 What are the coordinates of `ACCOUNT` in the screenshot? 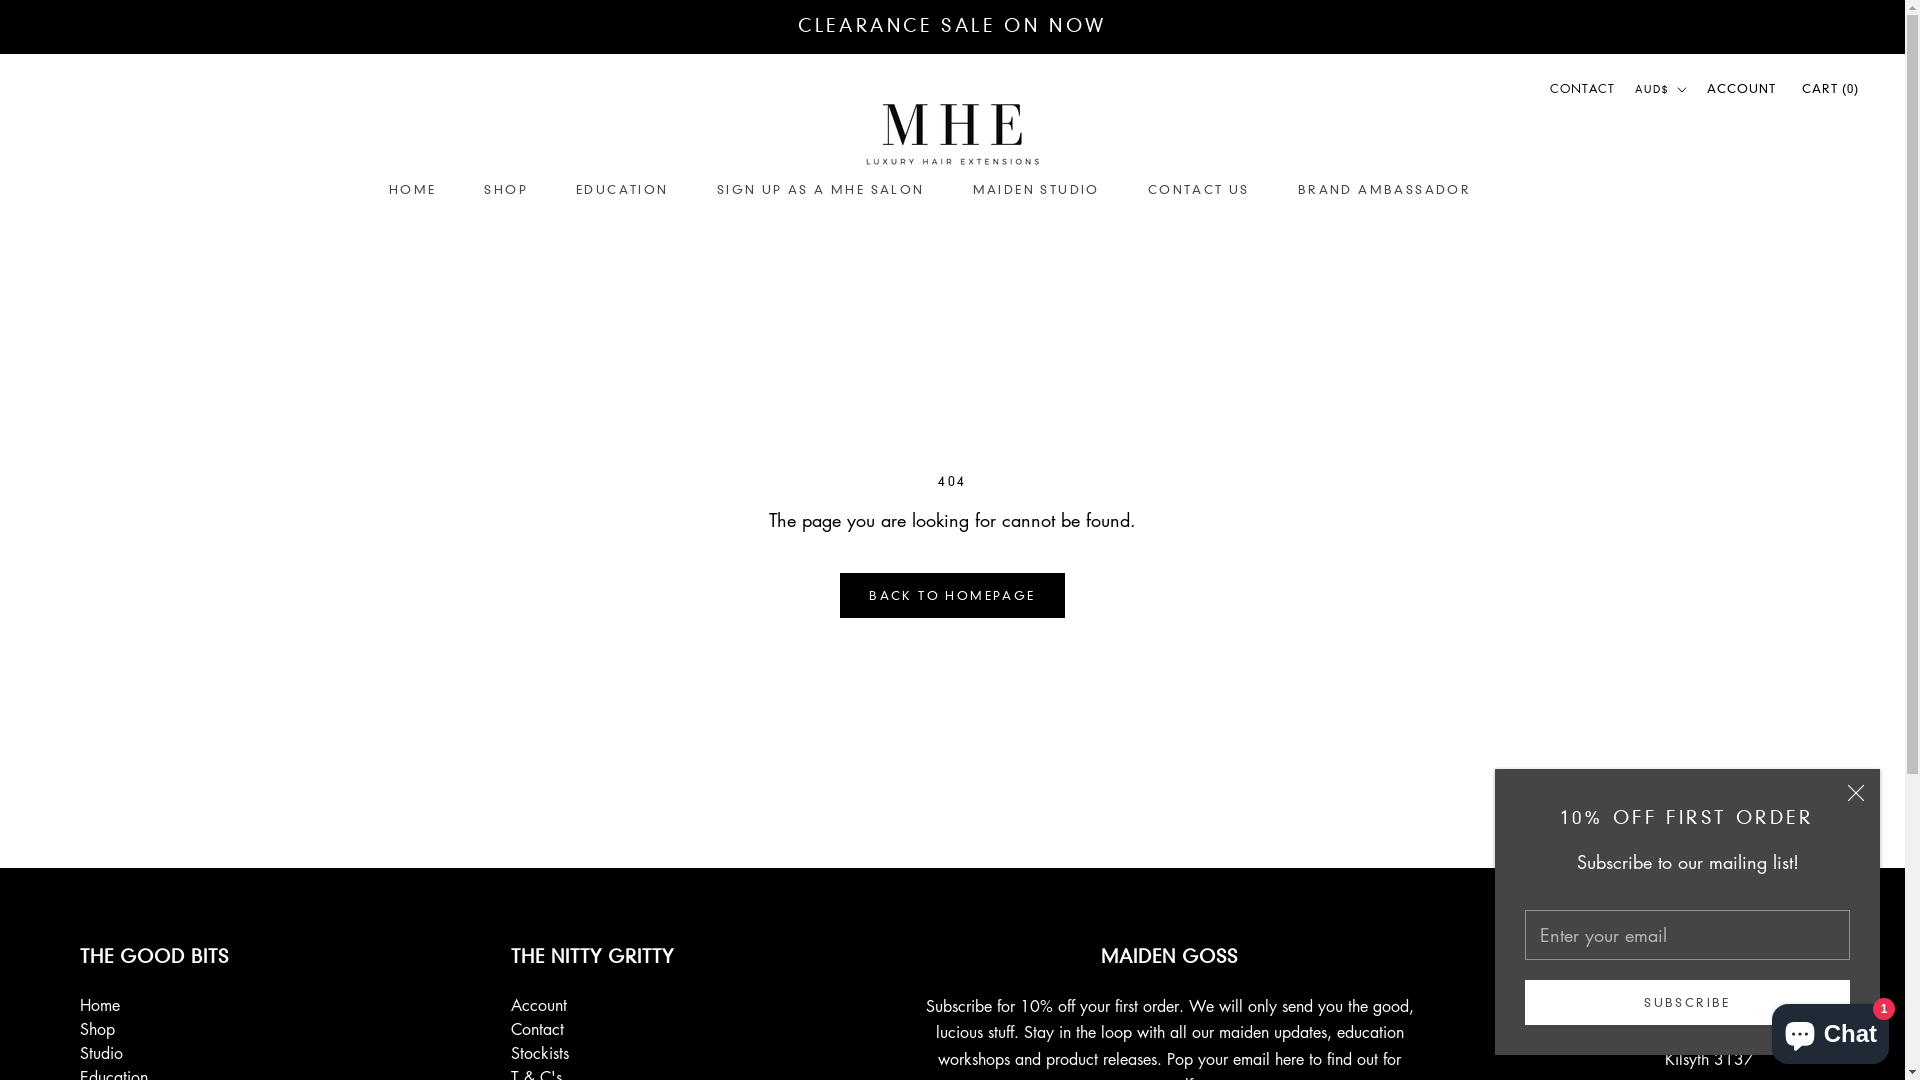 It's located at (1742, 89).